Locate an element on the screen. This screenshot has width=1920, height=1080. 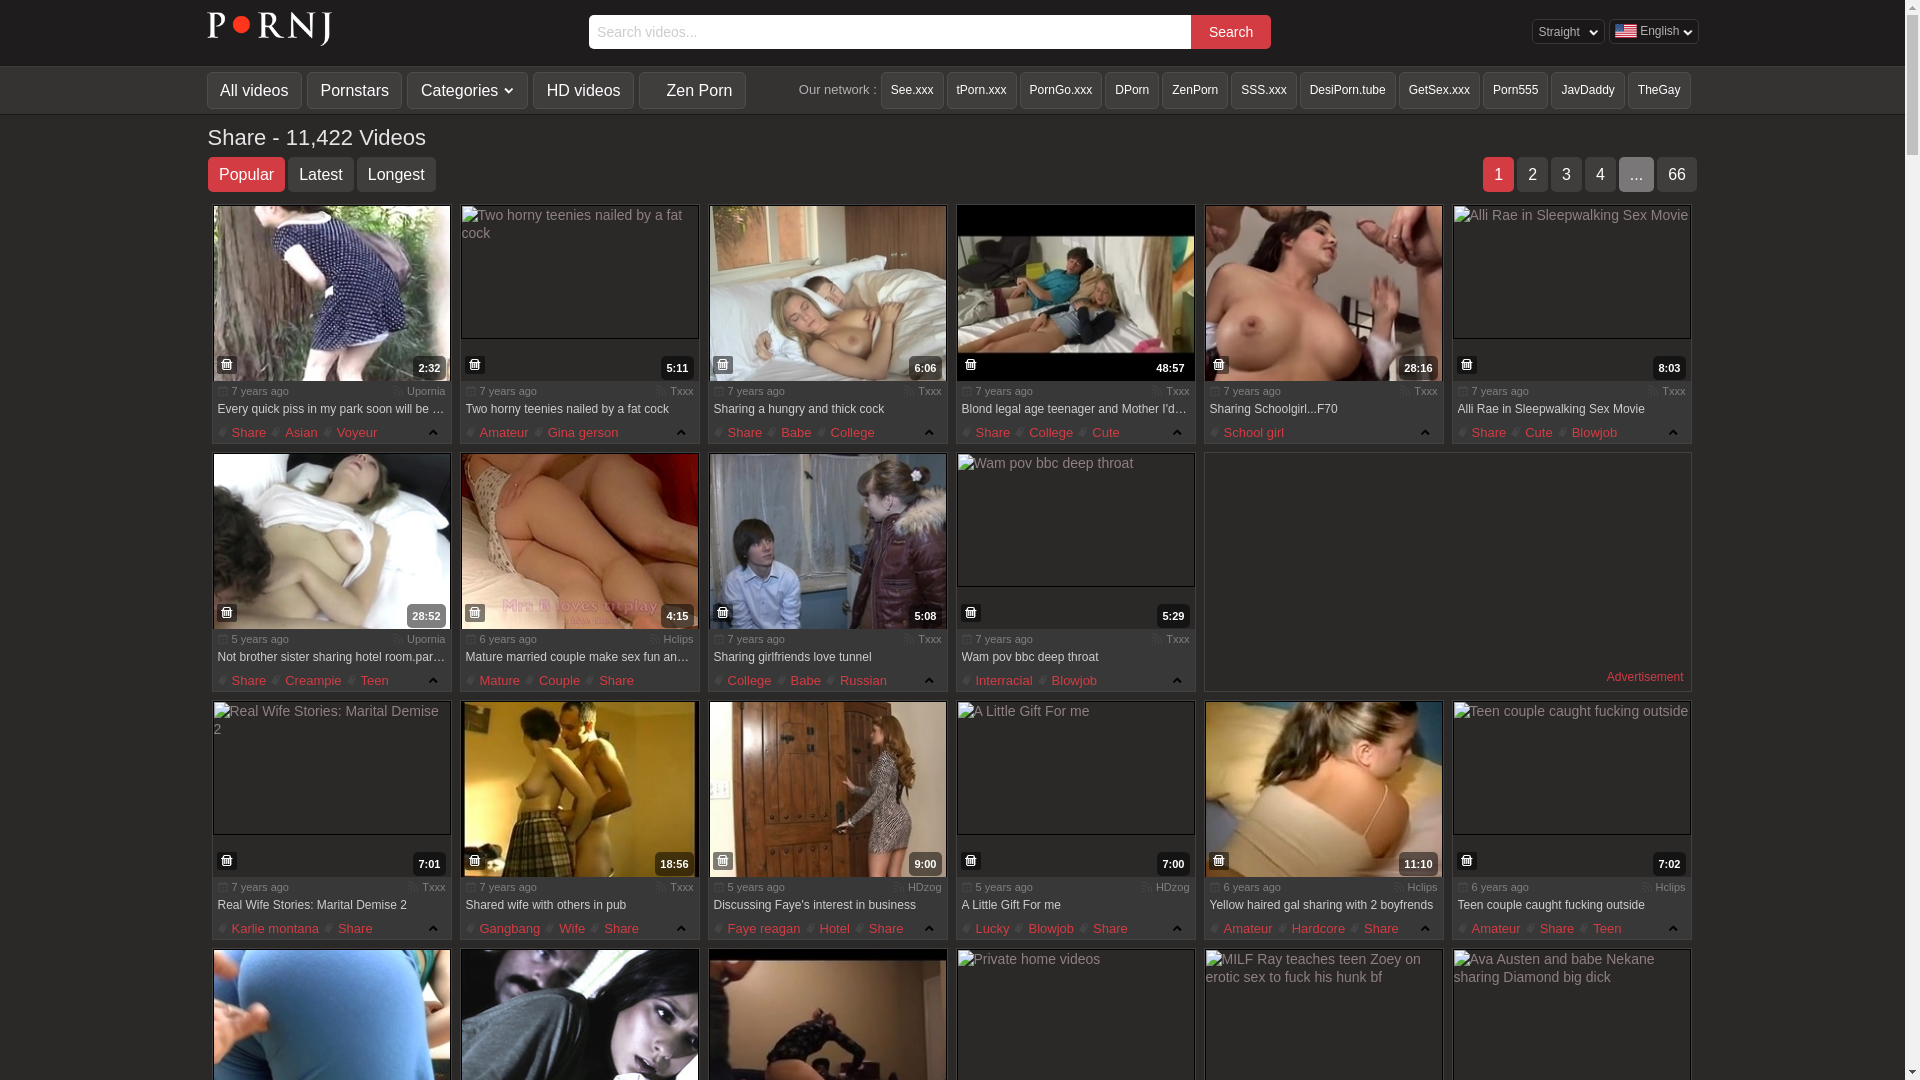
Report is located at coordinates (970, 613).